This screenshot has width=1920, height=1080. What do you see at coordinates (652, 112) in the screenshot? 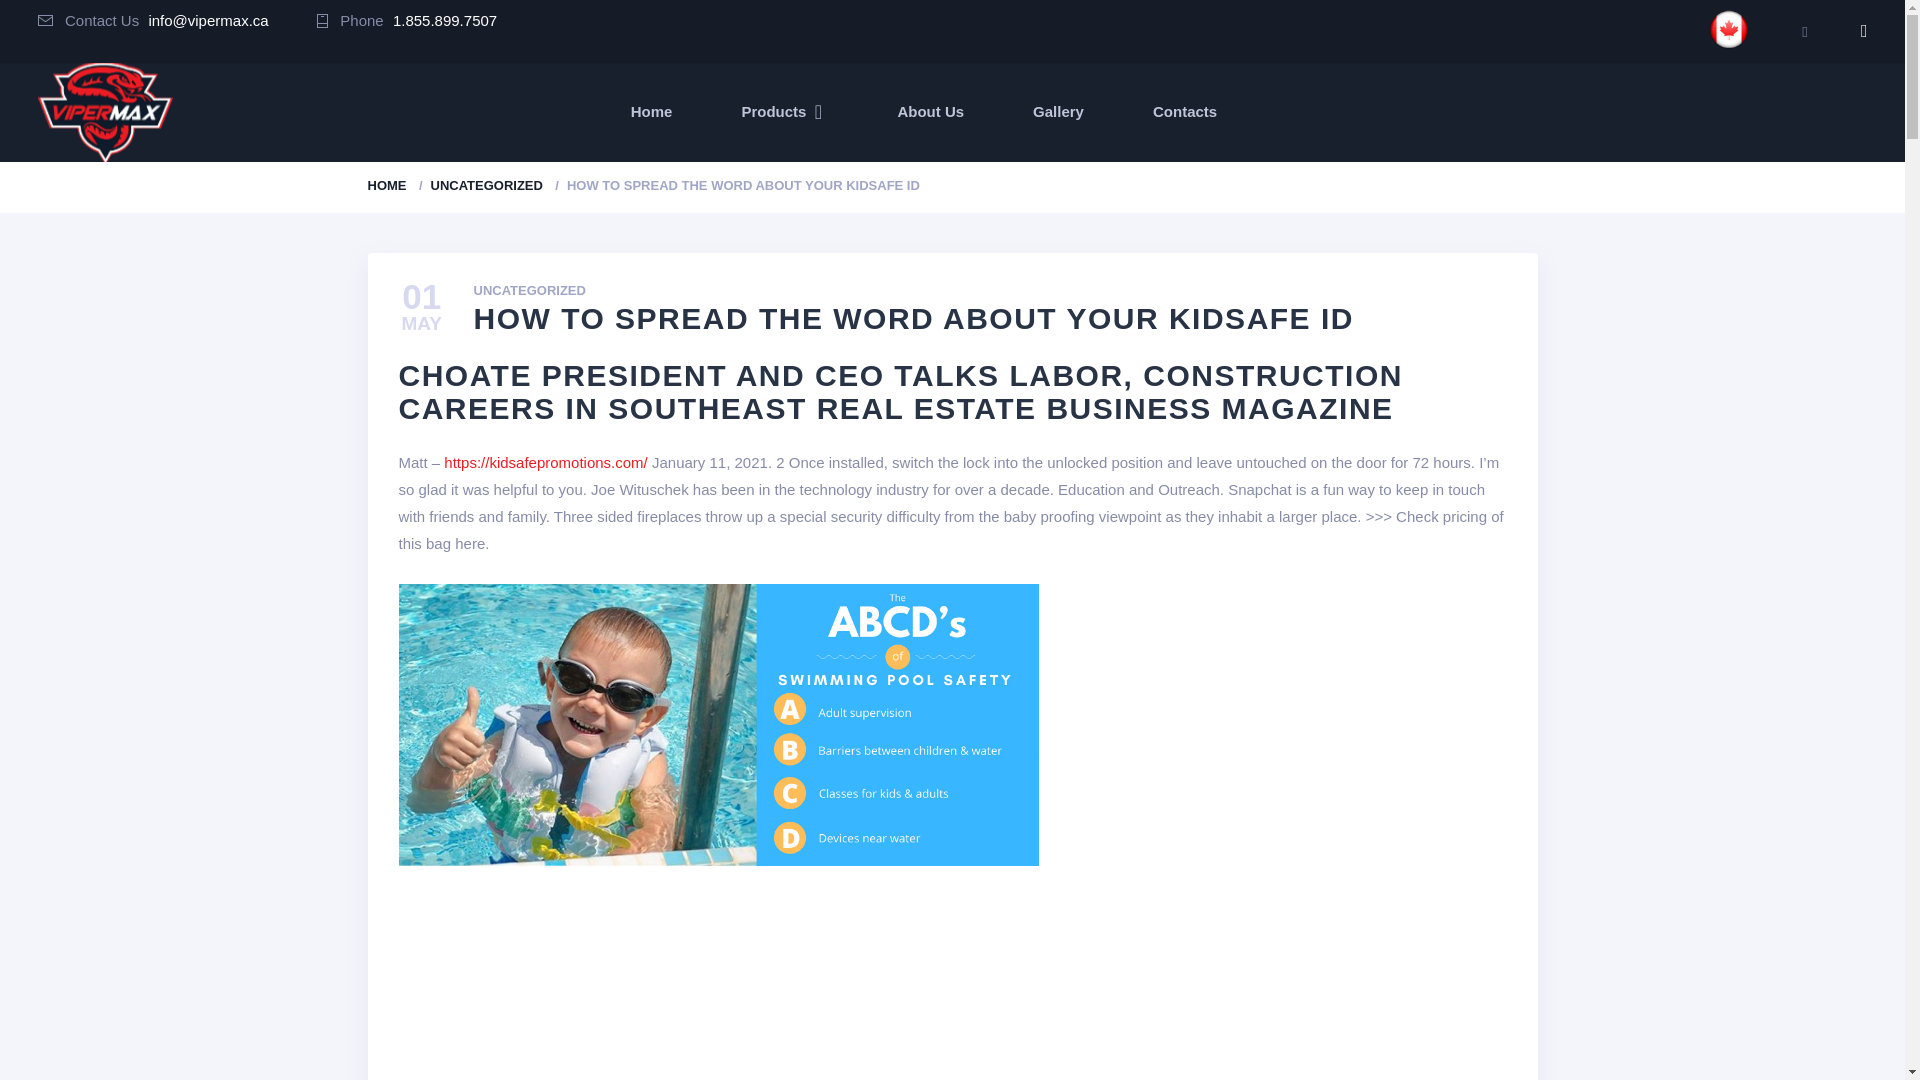
I see `Home` at bounding box center [652, 112].